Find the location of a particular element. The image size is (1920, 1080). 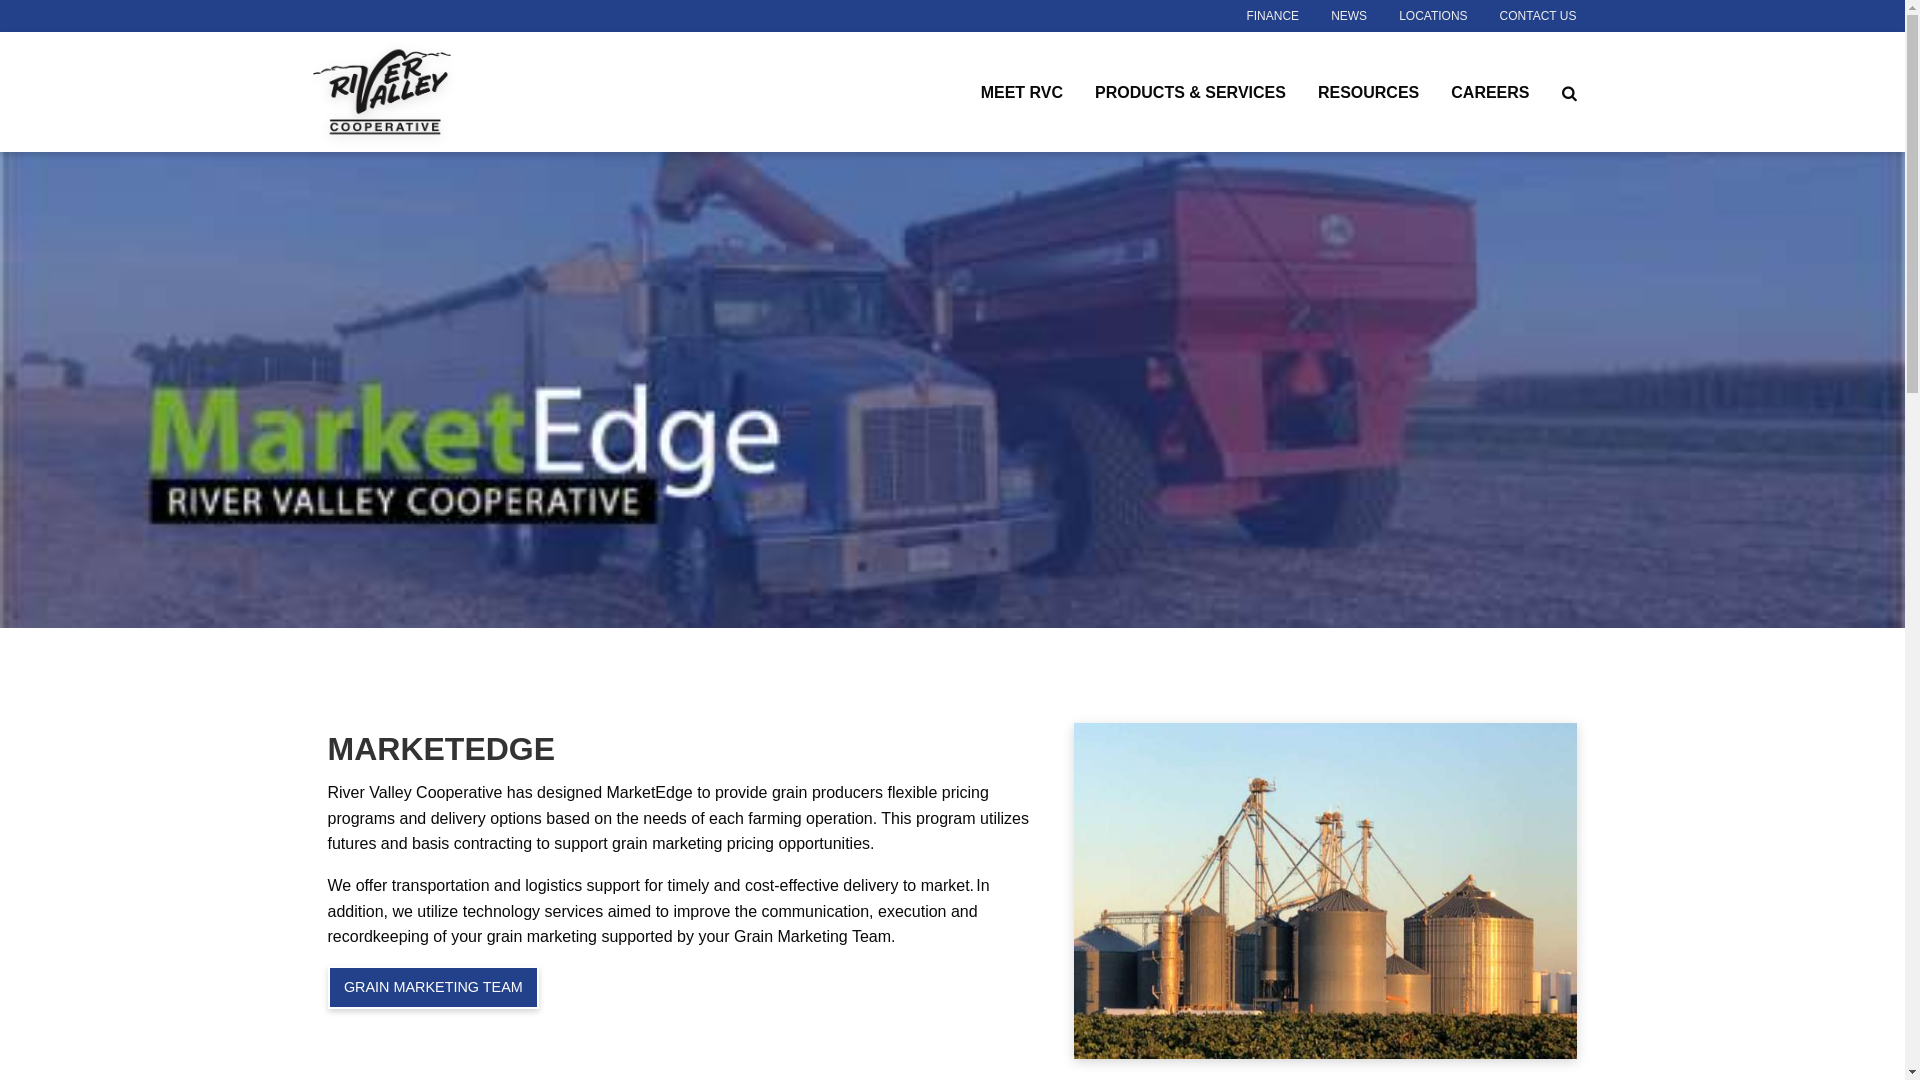

River Valley is located at coordinates (436, 92).